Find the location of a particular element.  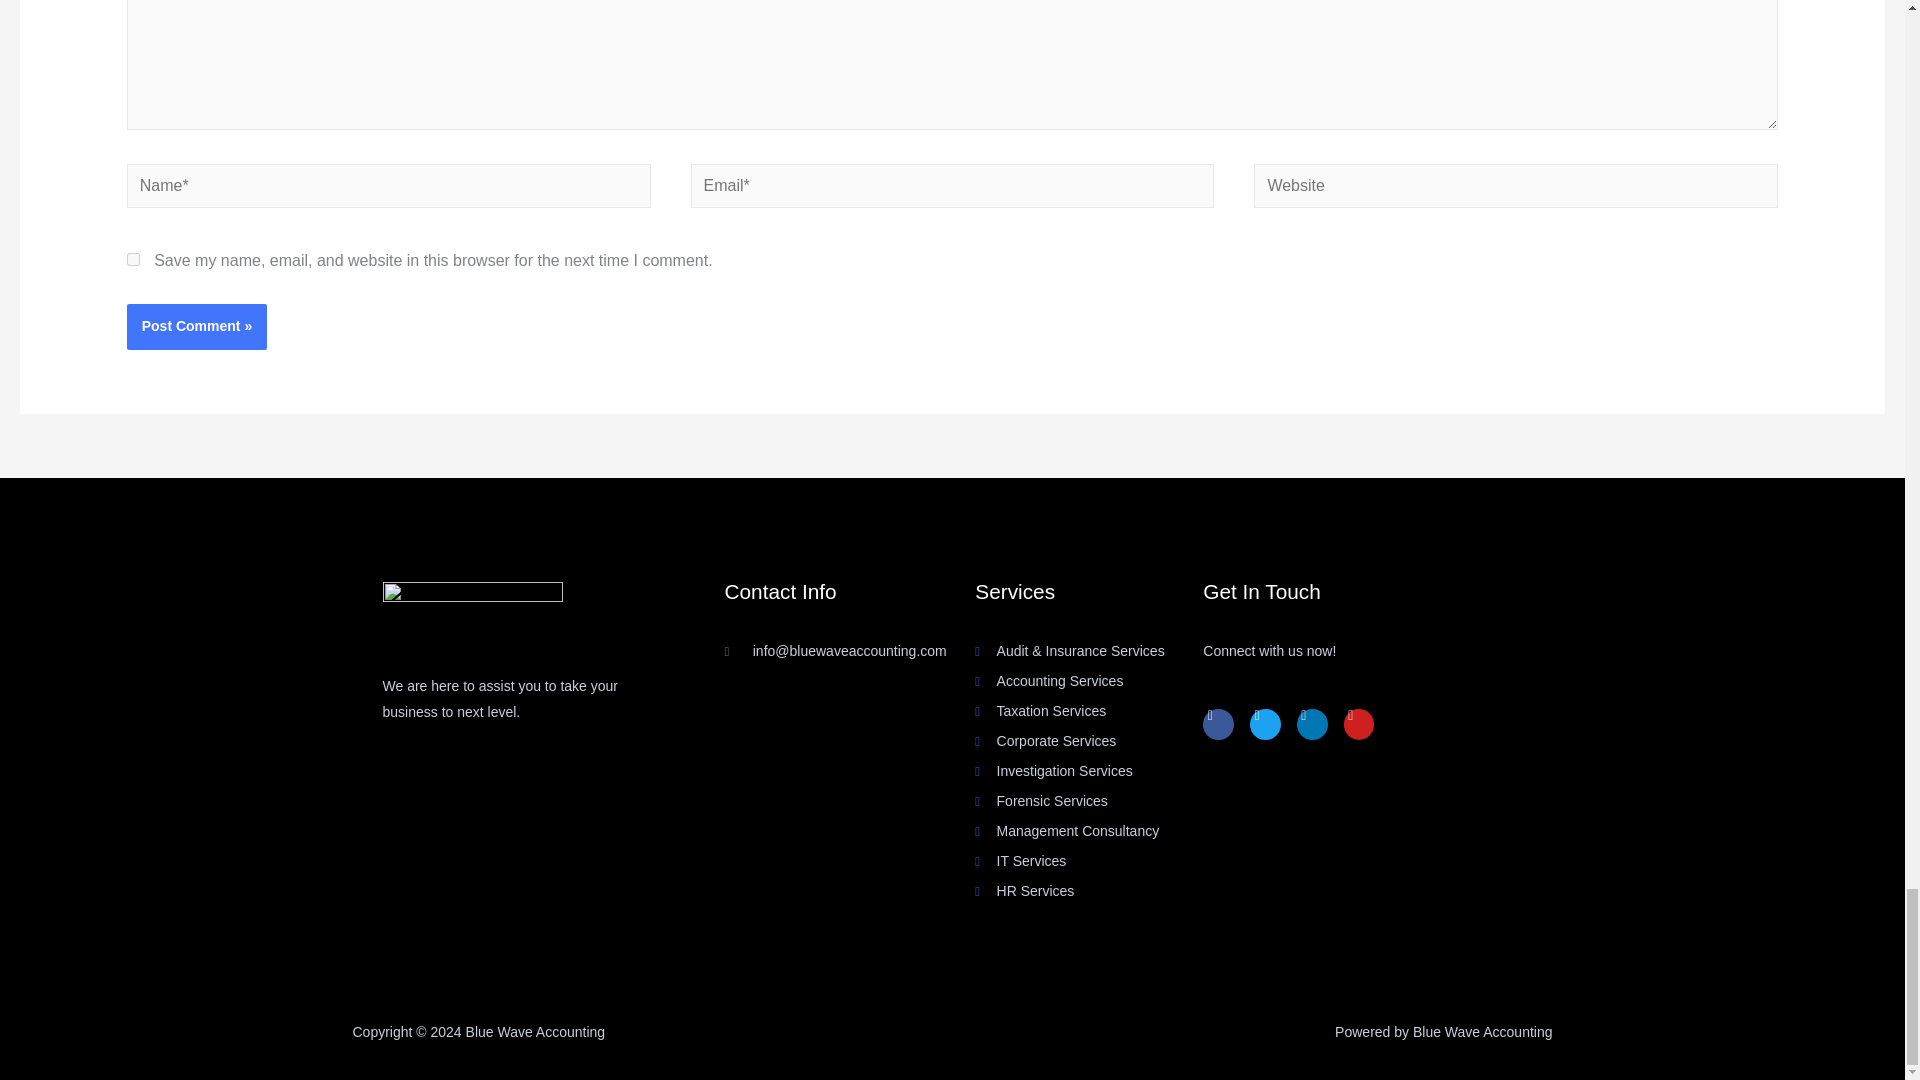

Accounting Services is located at coordinates (1089, 682).